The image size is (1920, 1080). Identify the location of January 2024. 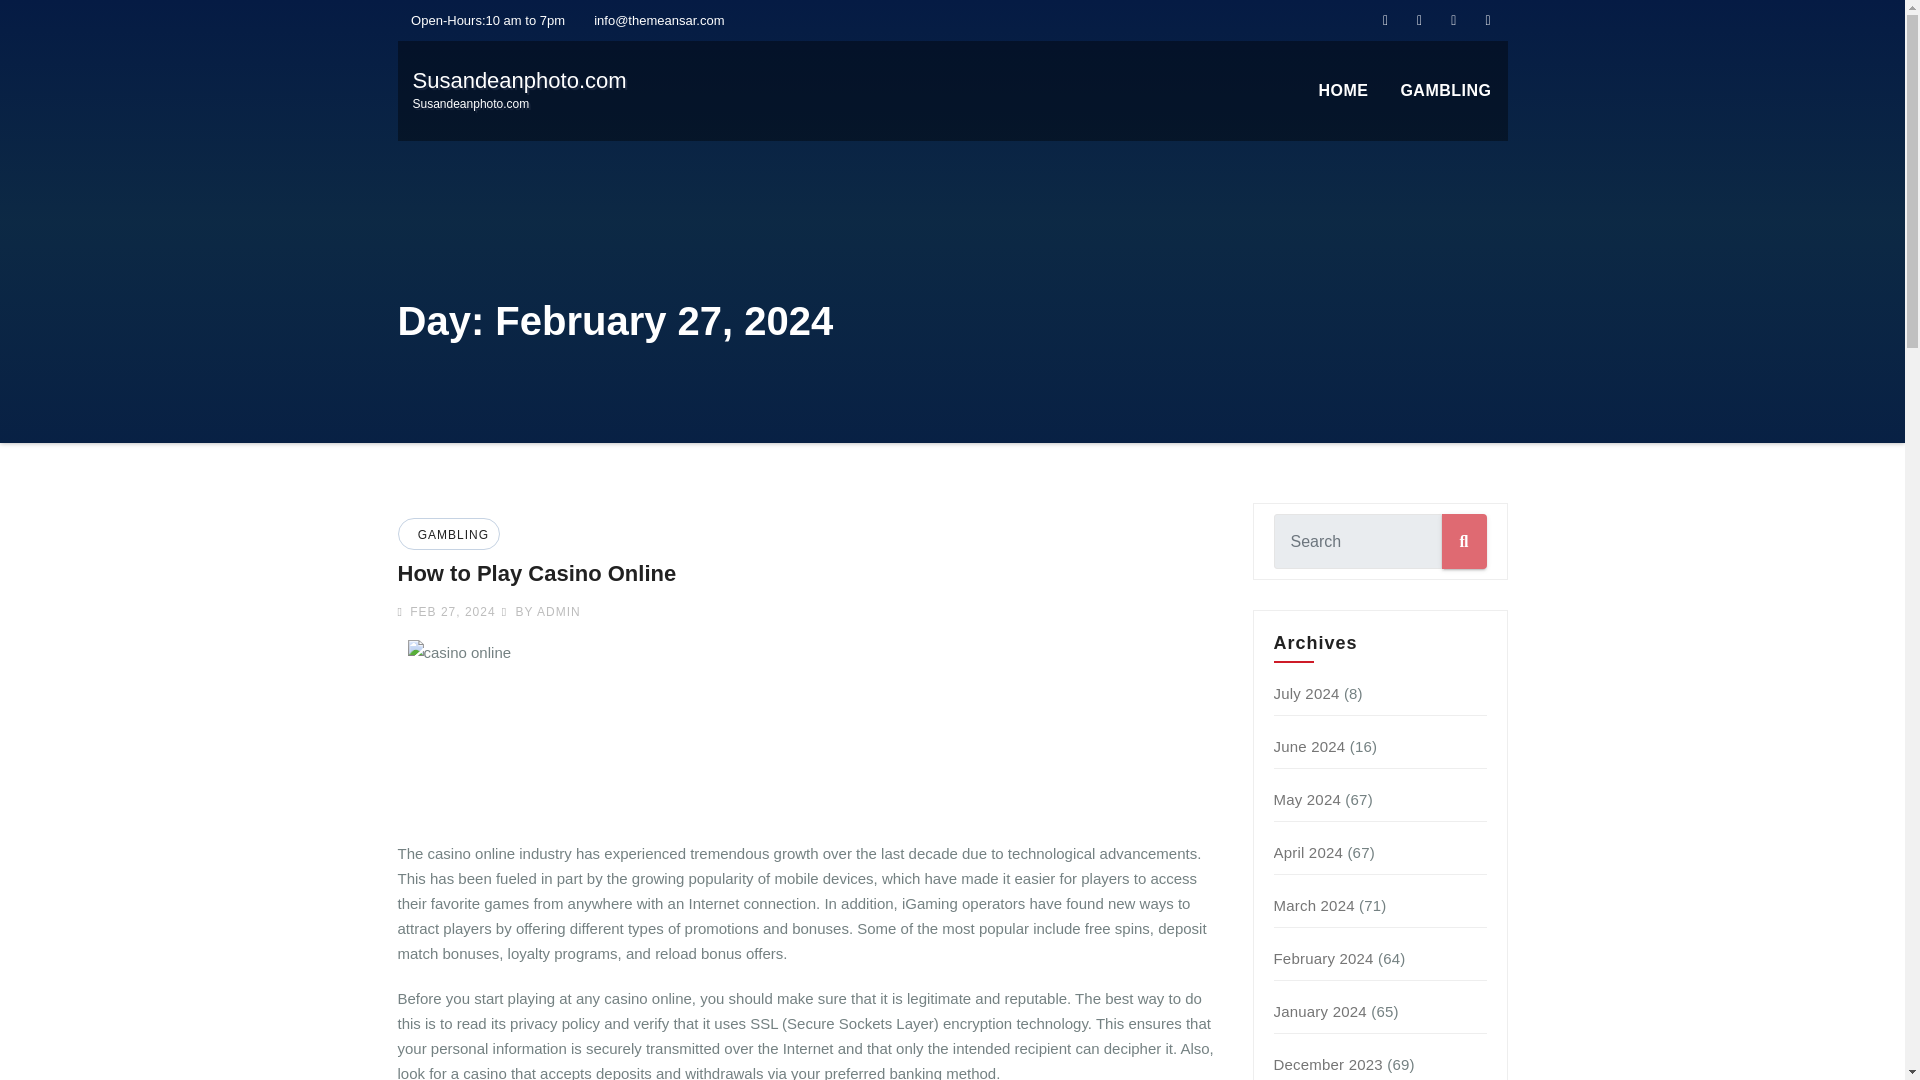
(1320, 1011).